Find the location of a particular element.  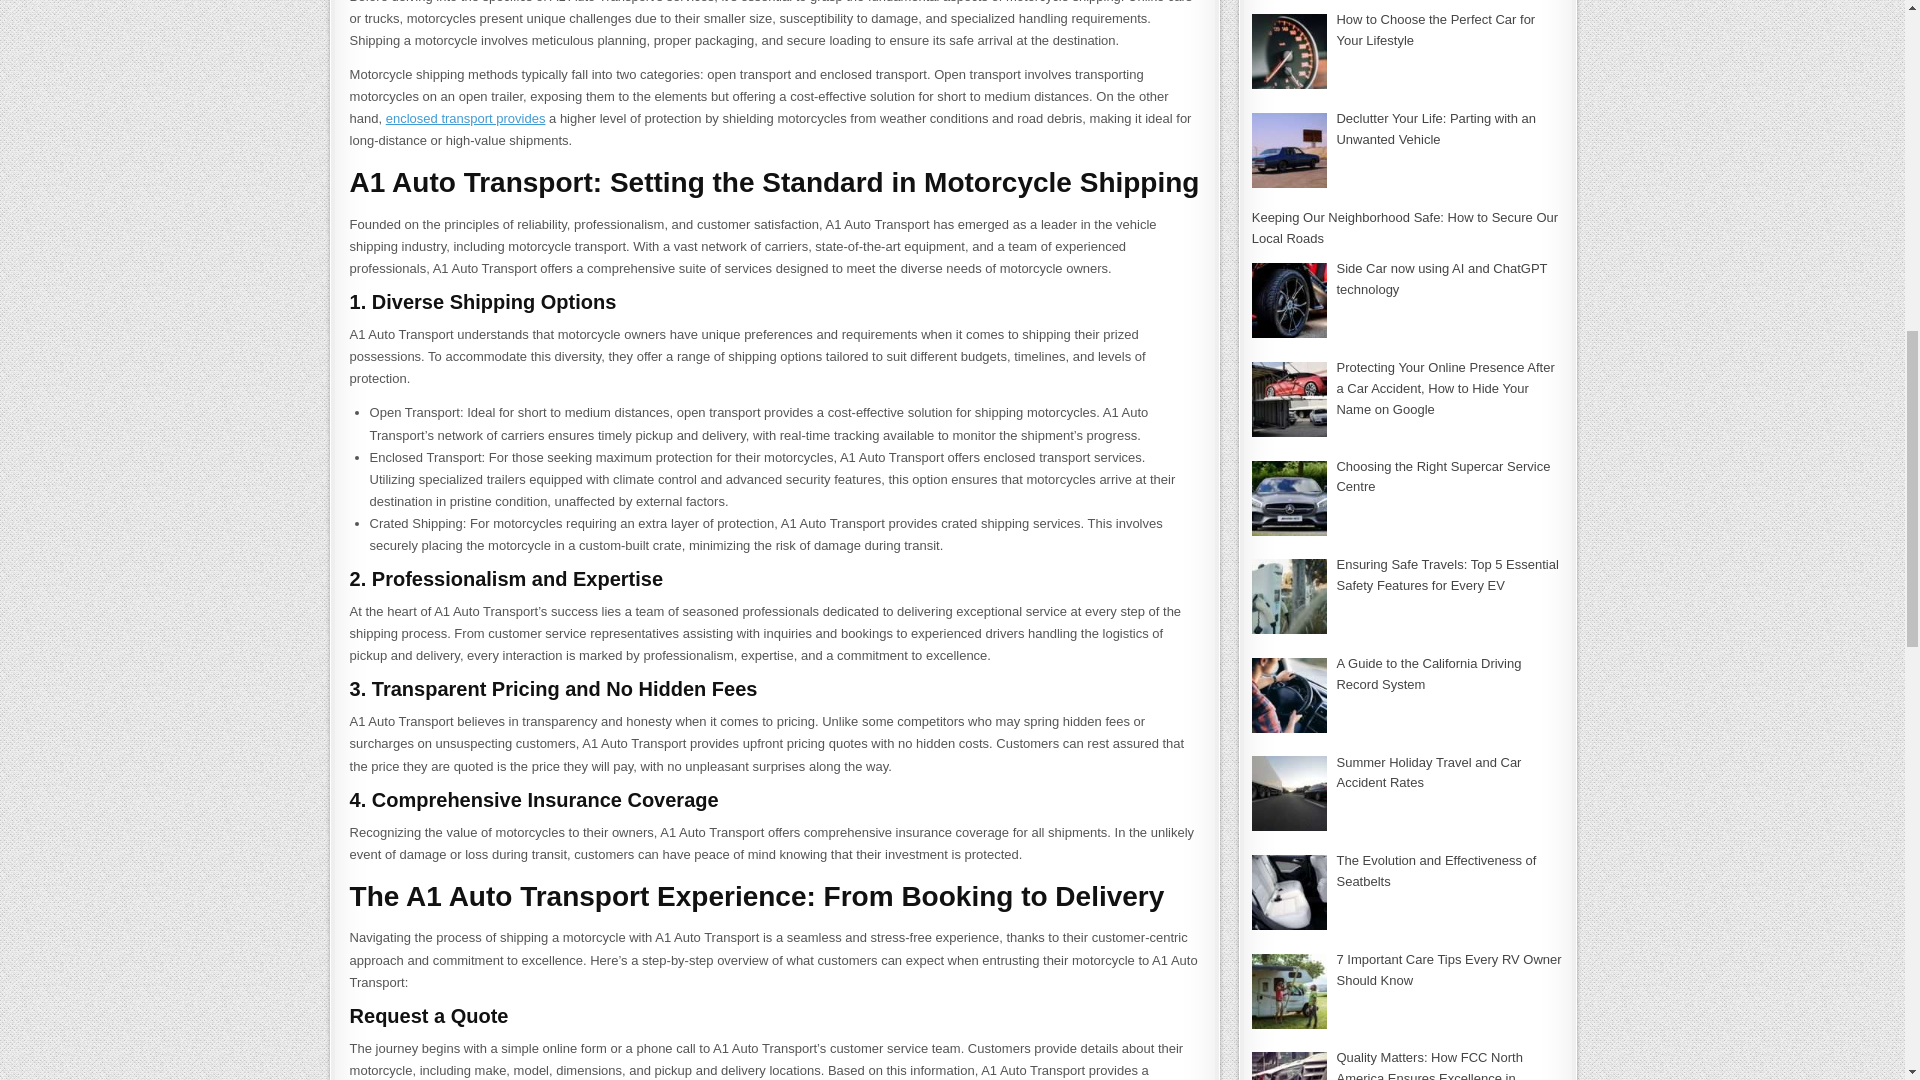

enclosed transport provides is located at coordinates (465, 118).